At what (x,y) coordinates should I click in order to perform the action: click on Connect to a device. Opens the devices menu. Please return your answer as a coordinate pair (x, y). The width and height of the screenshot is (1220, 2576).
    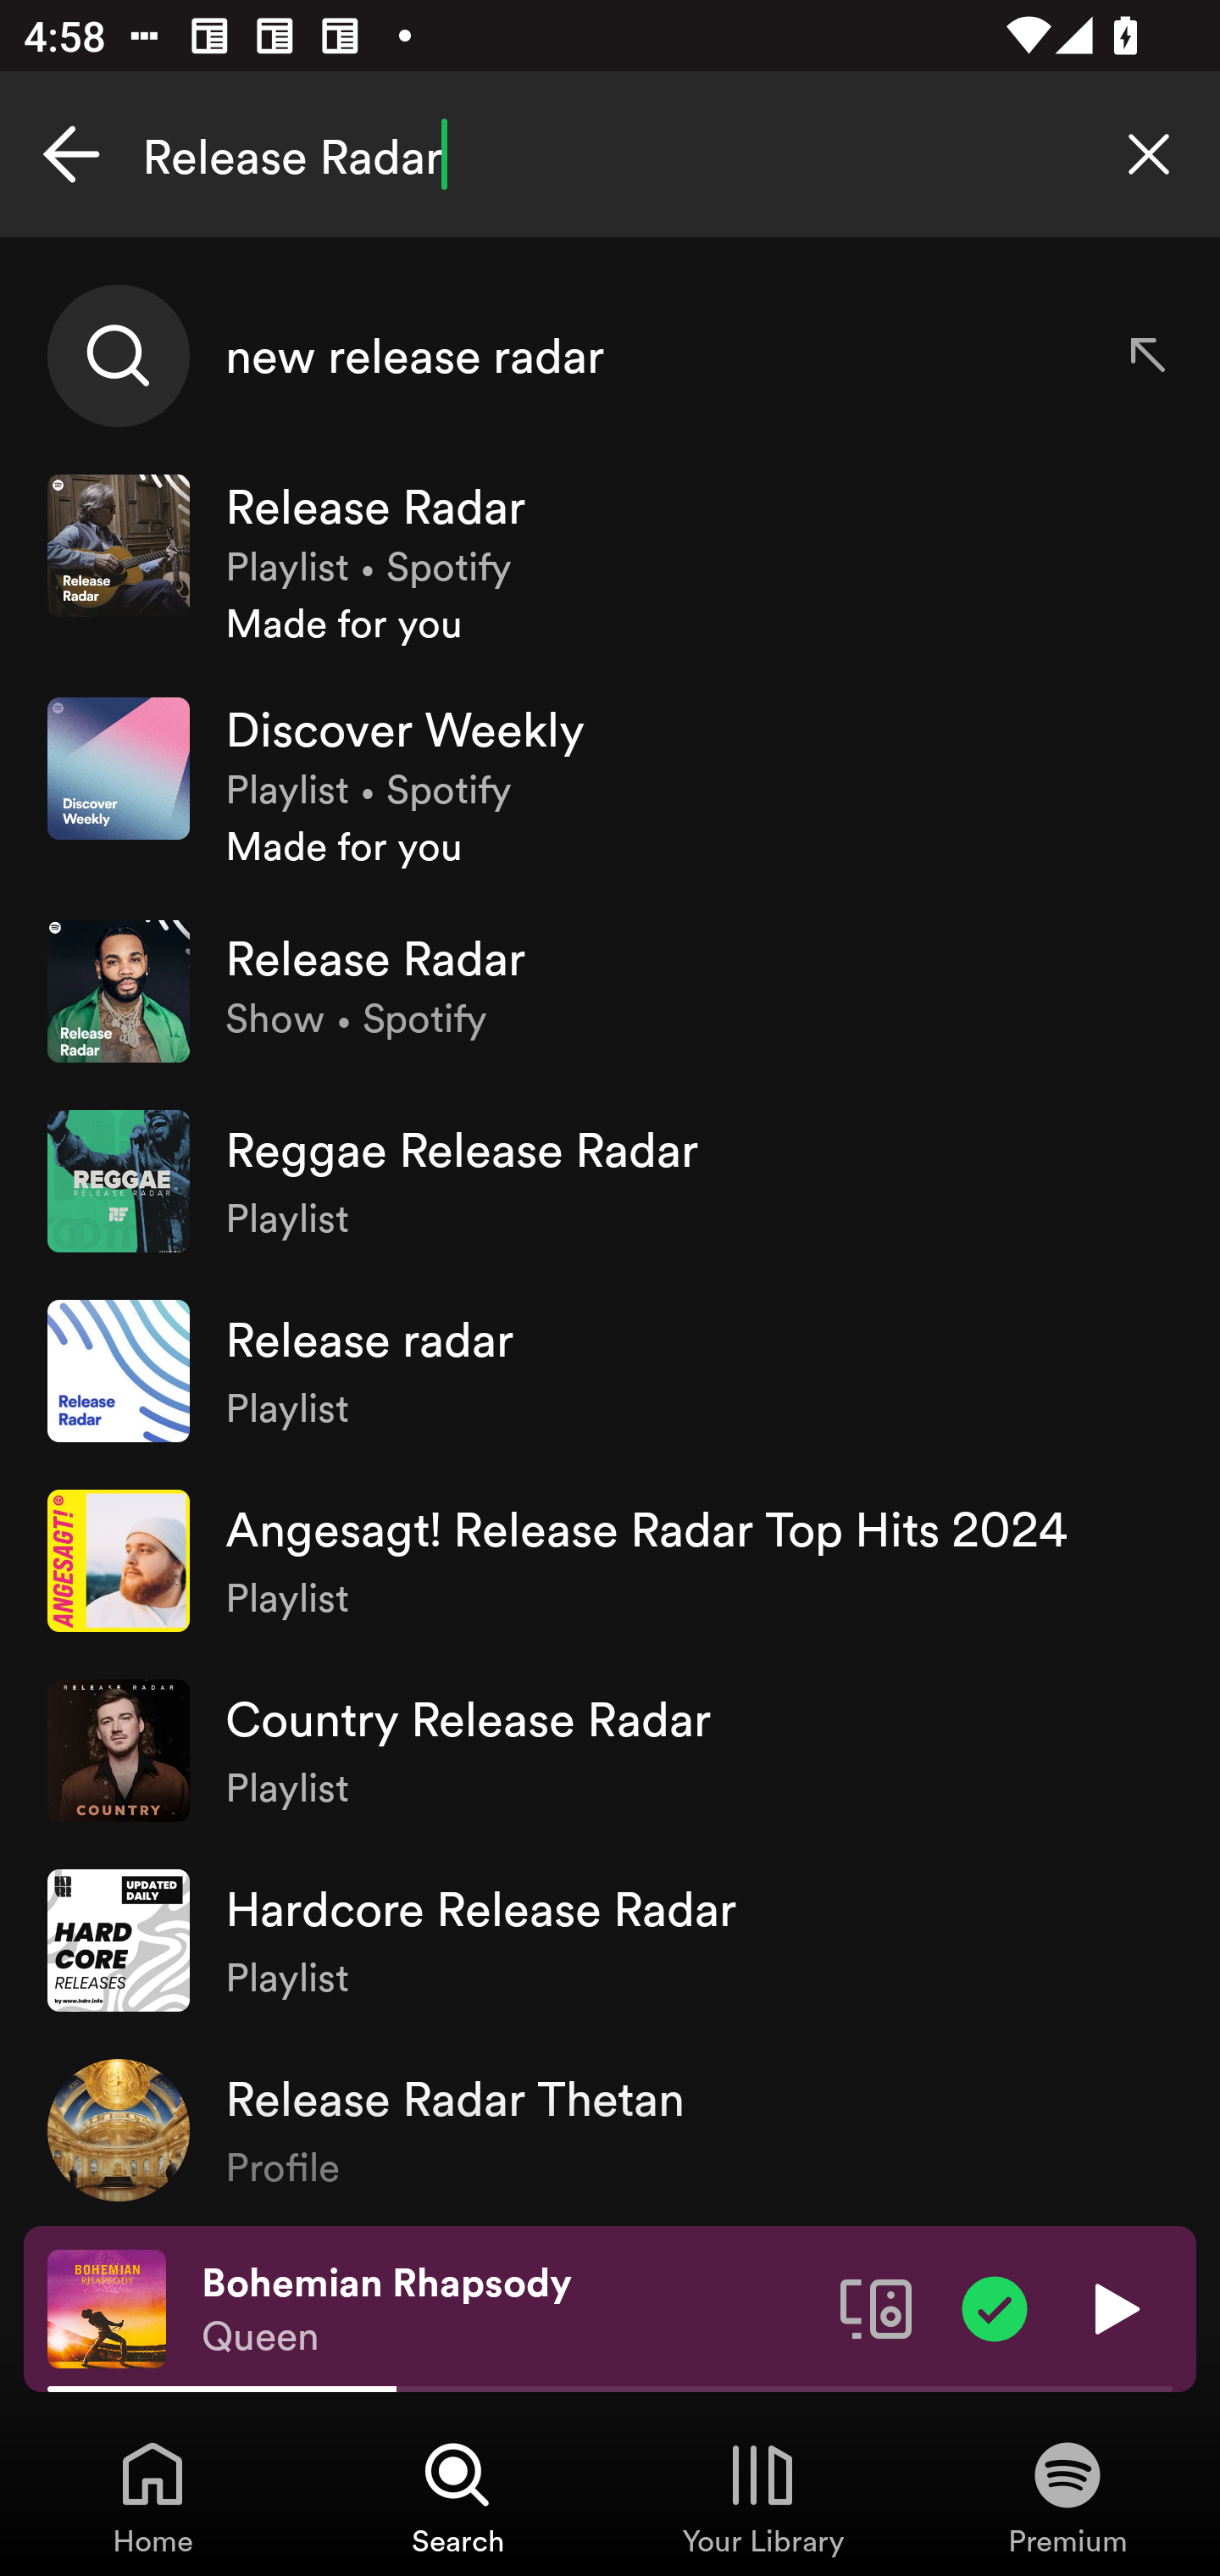
    Looking at the image, I should click on (876, 2307).